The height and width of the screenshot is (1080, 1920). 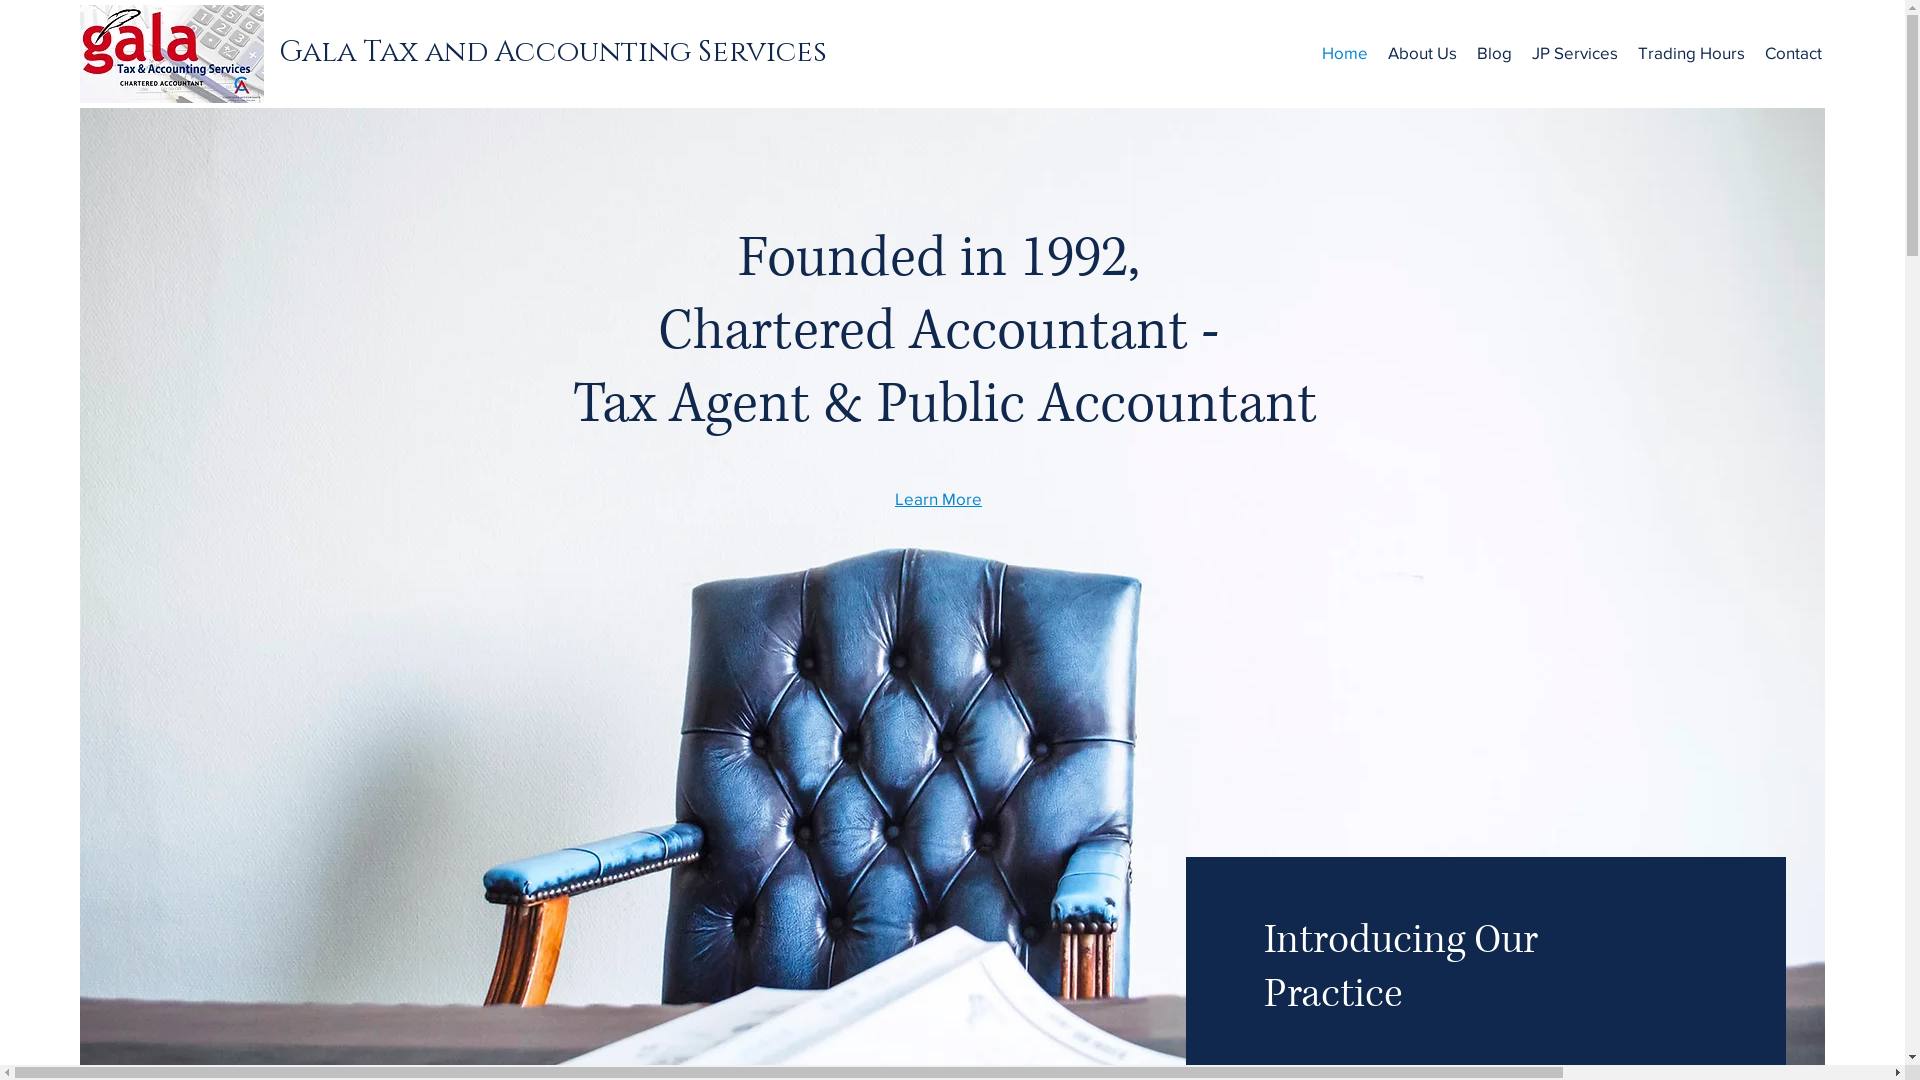 I want to click on Home, so click(x=1345, y=53).